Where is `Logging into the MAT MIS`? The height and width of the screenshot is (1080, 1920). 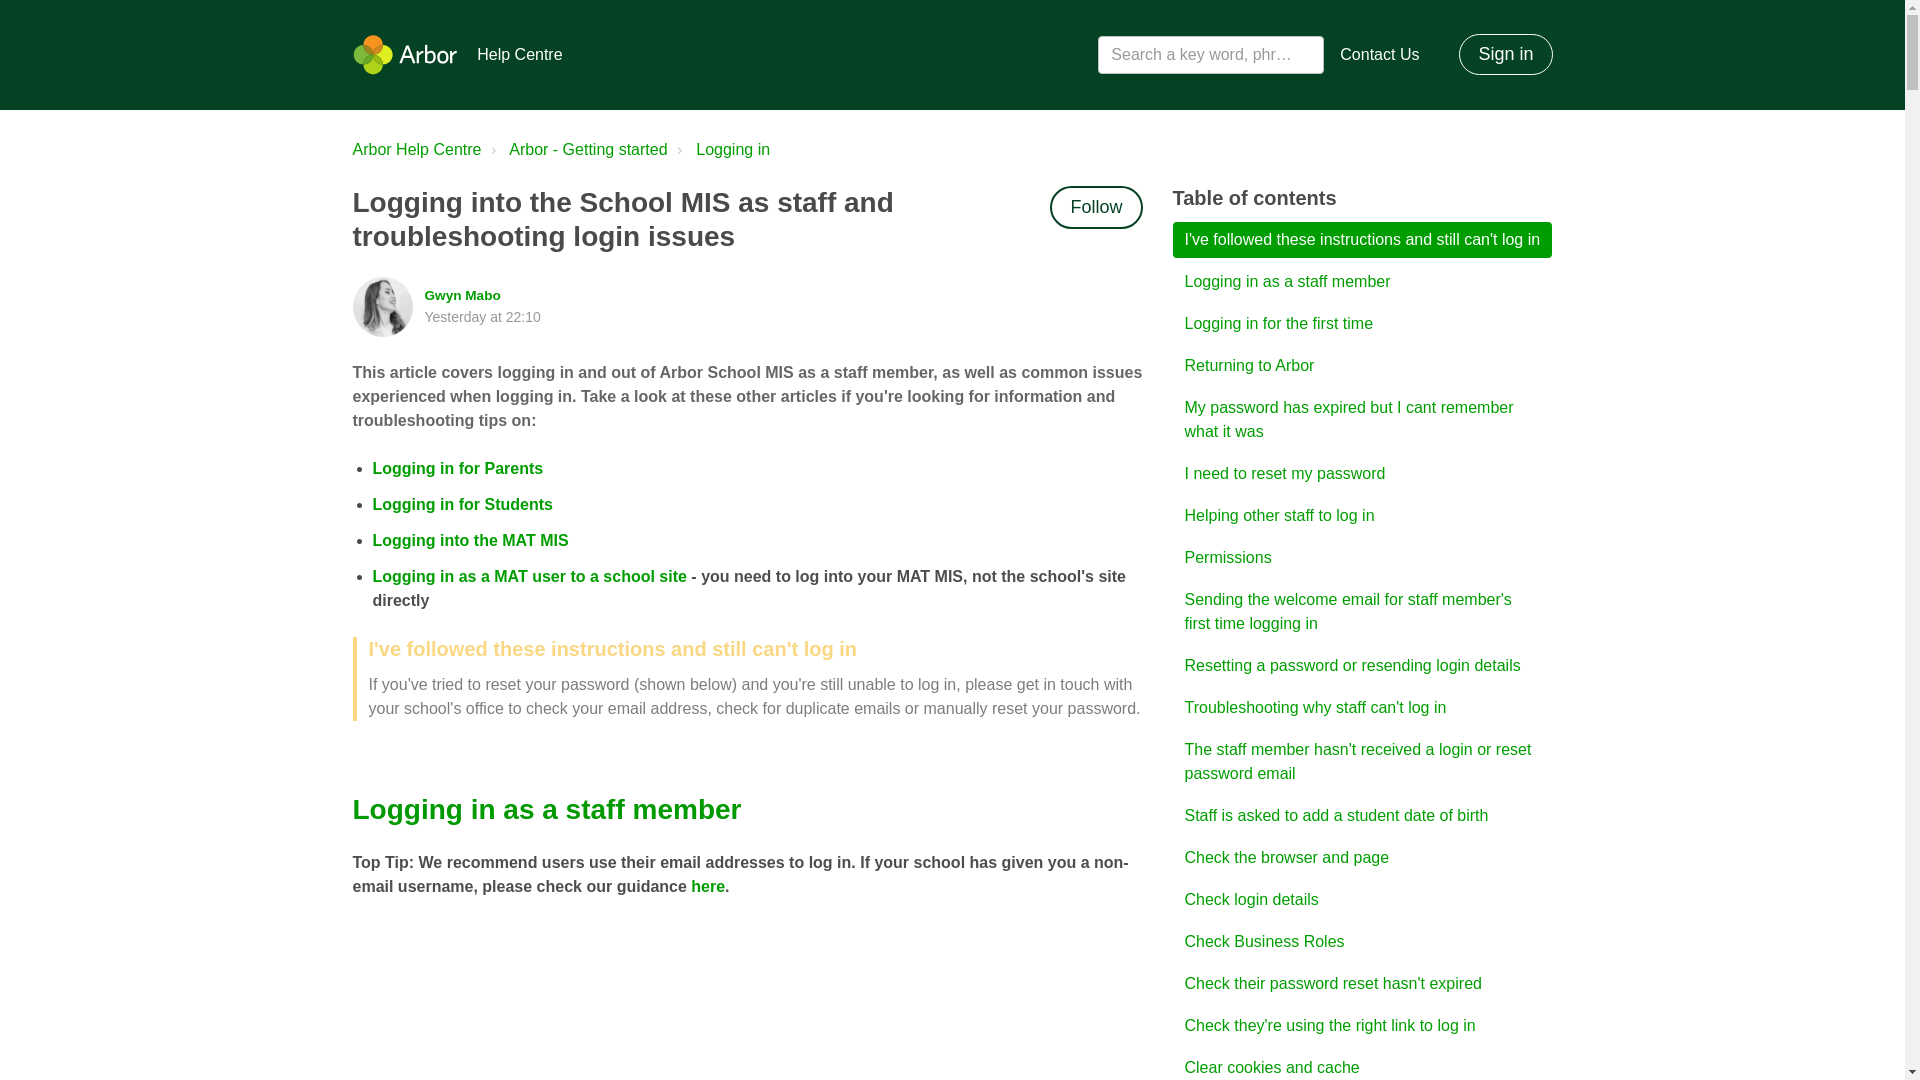
Logging into the MAT MIS is located at coordinates (470, 540).